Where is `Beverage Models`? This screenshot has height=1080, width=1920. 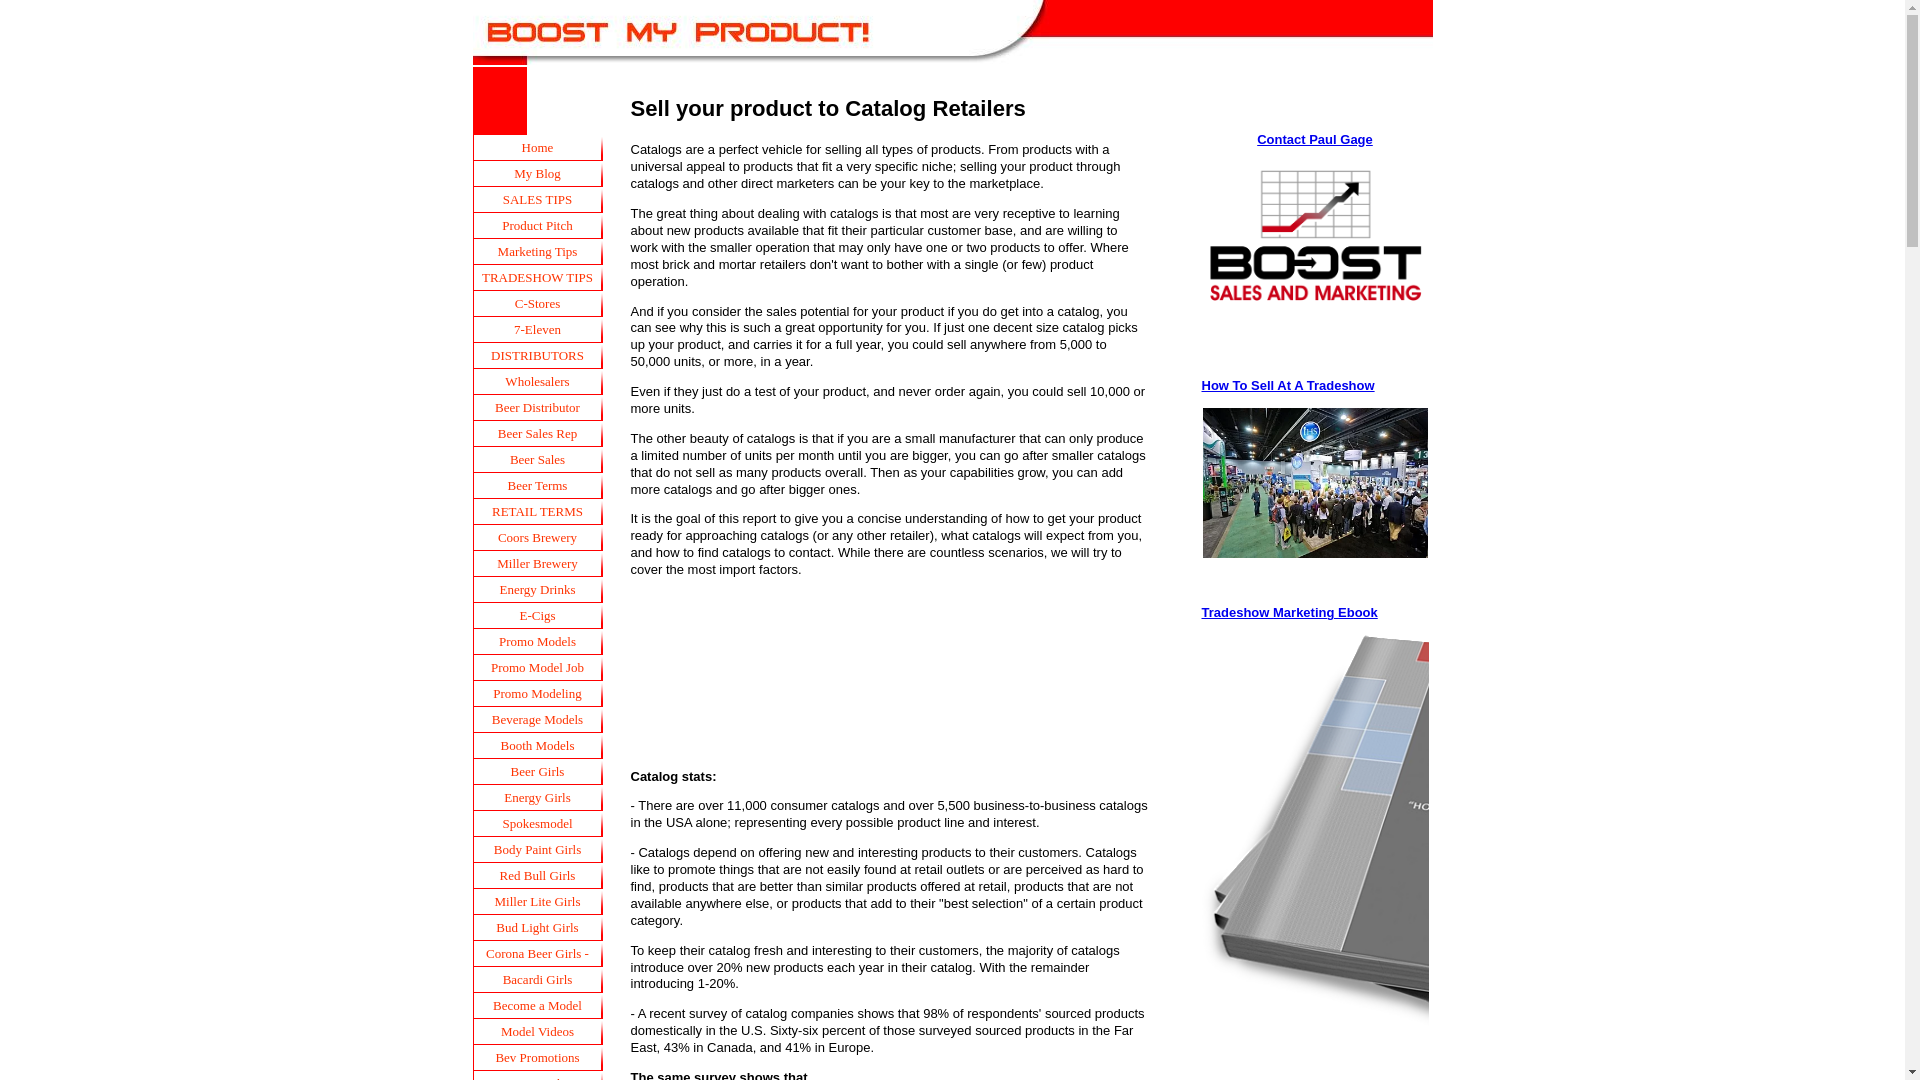 Beverage Models is located at coordinates (537, 720).